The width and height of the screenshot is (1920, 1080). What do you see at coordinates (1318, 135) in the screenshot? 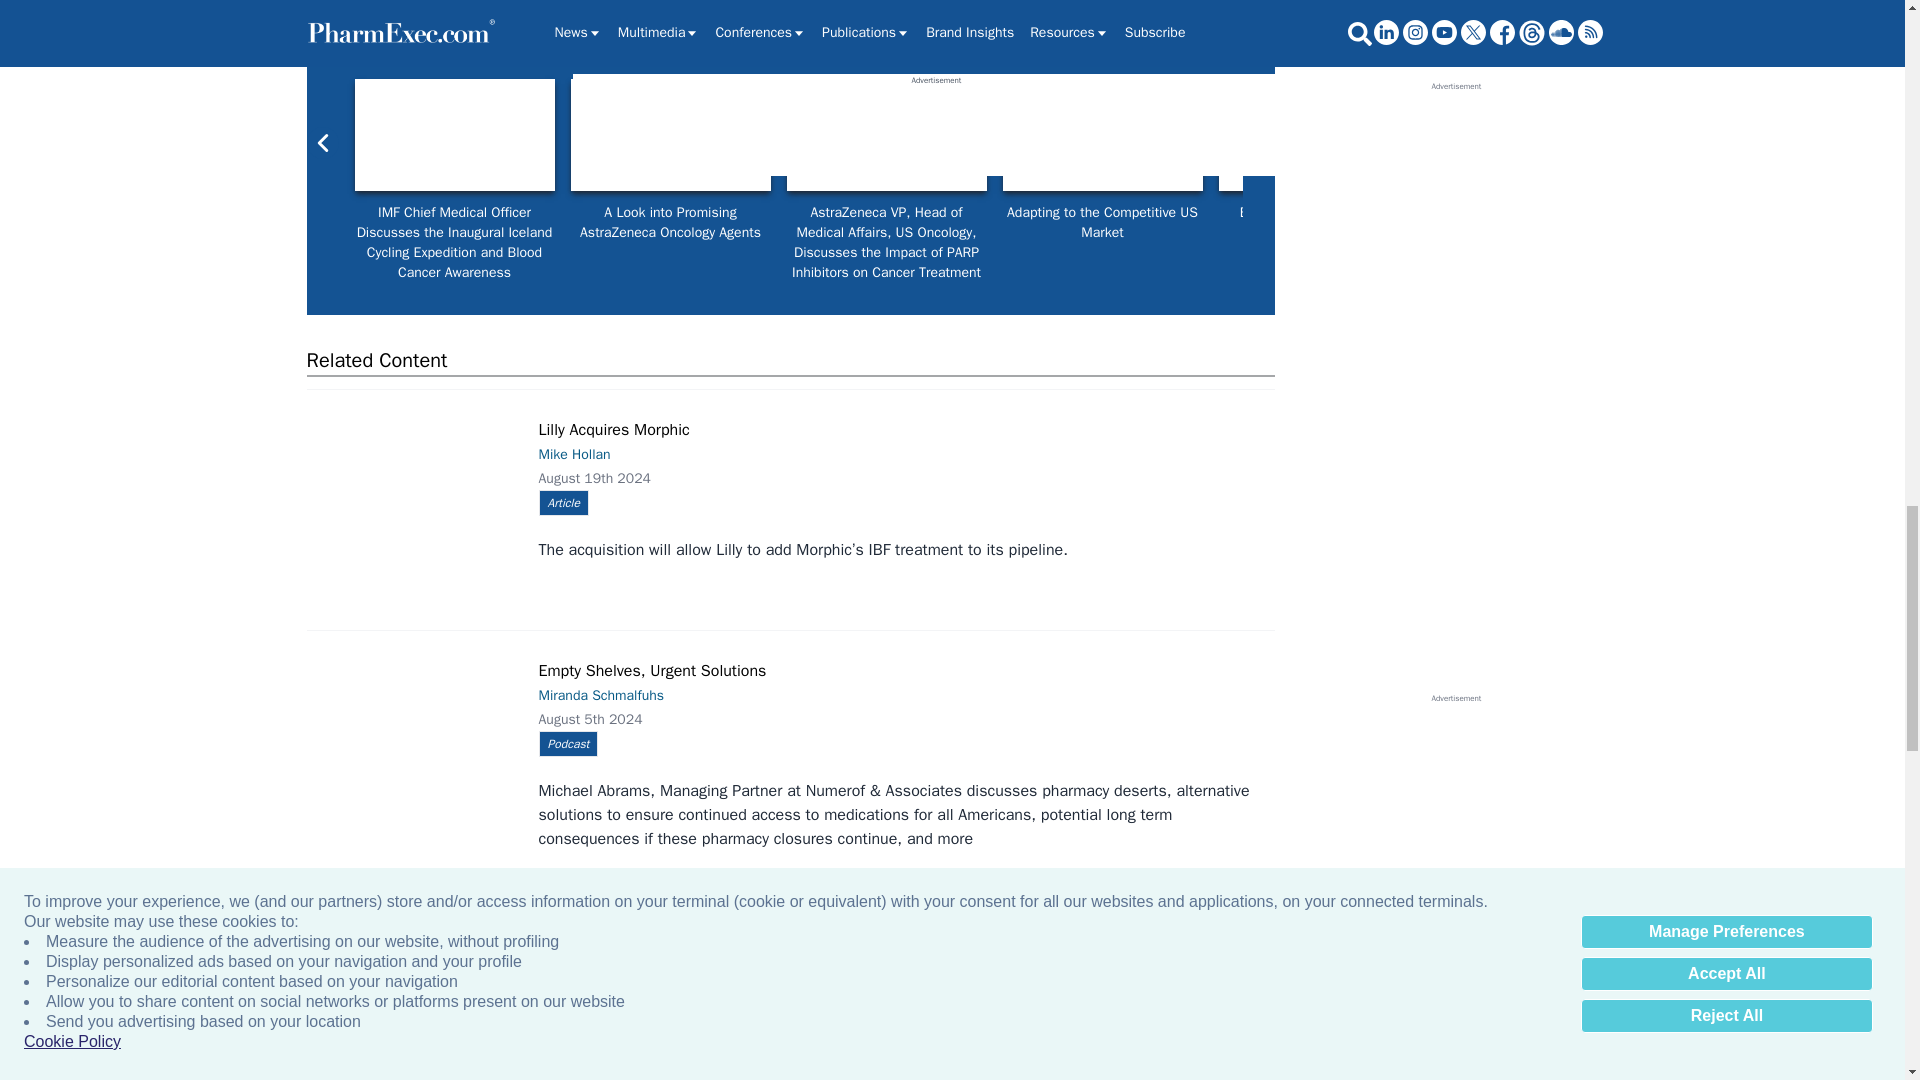
I see `Balancing Profitability and Mission` at bounding box center [1318, 135].